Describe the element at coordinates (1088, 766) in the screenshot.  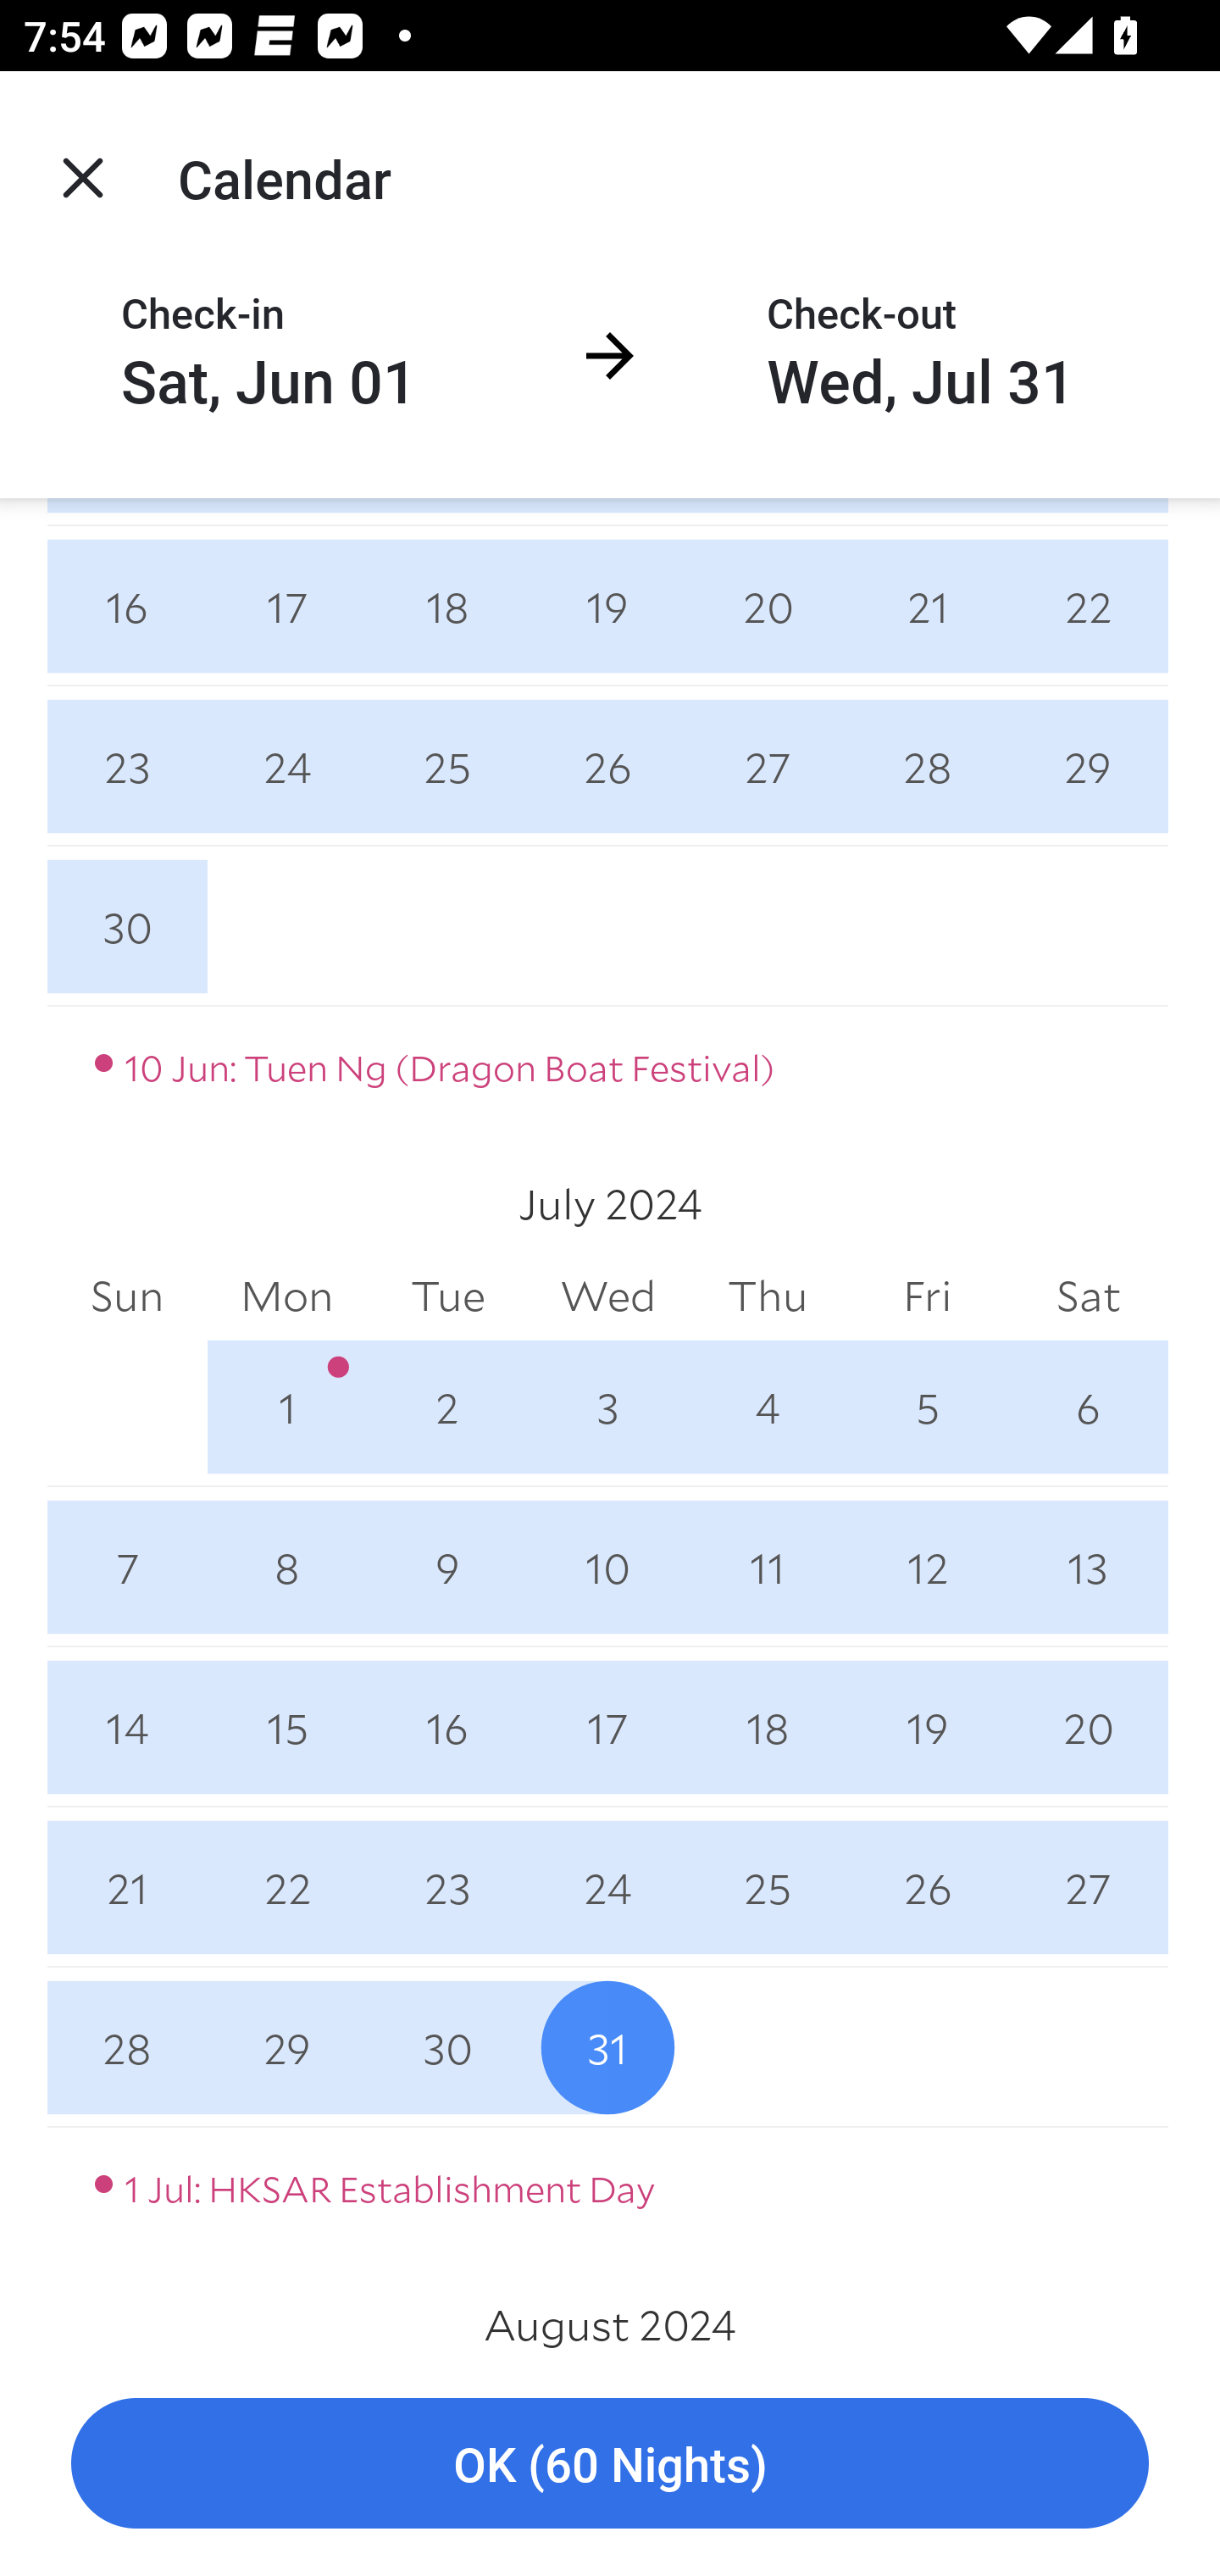
I see `29 29 June 2024` at that location.